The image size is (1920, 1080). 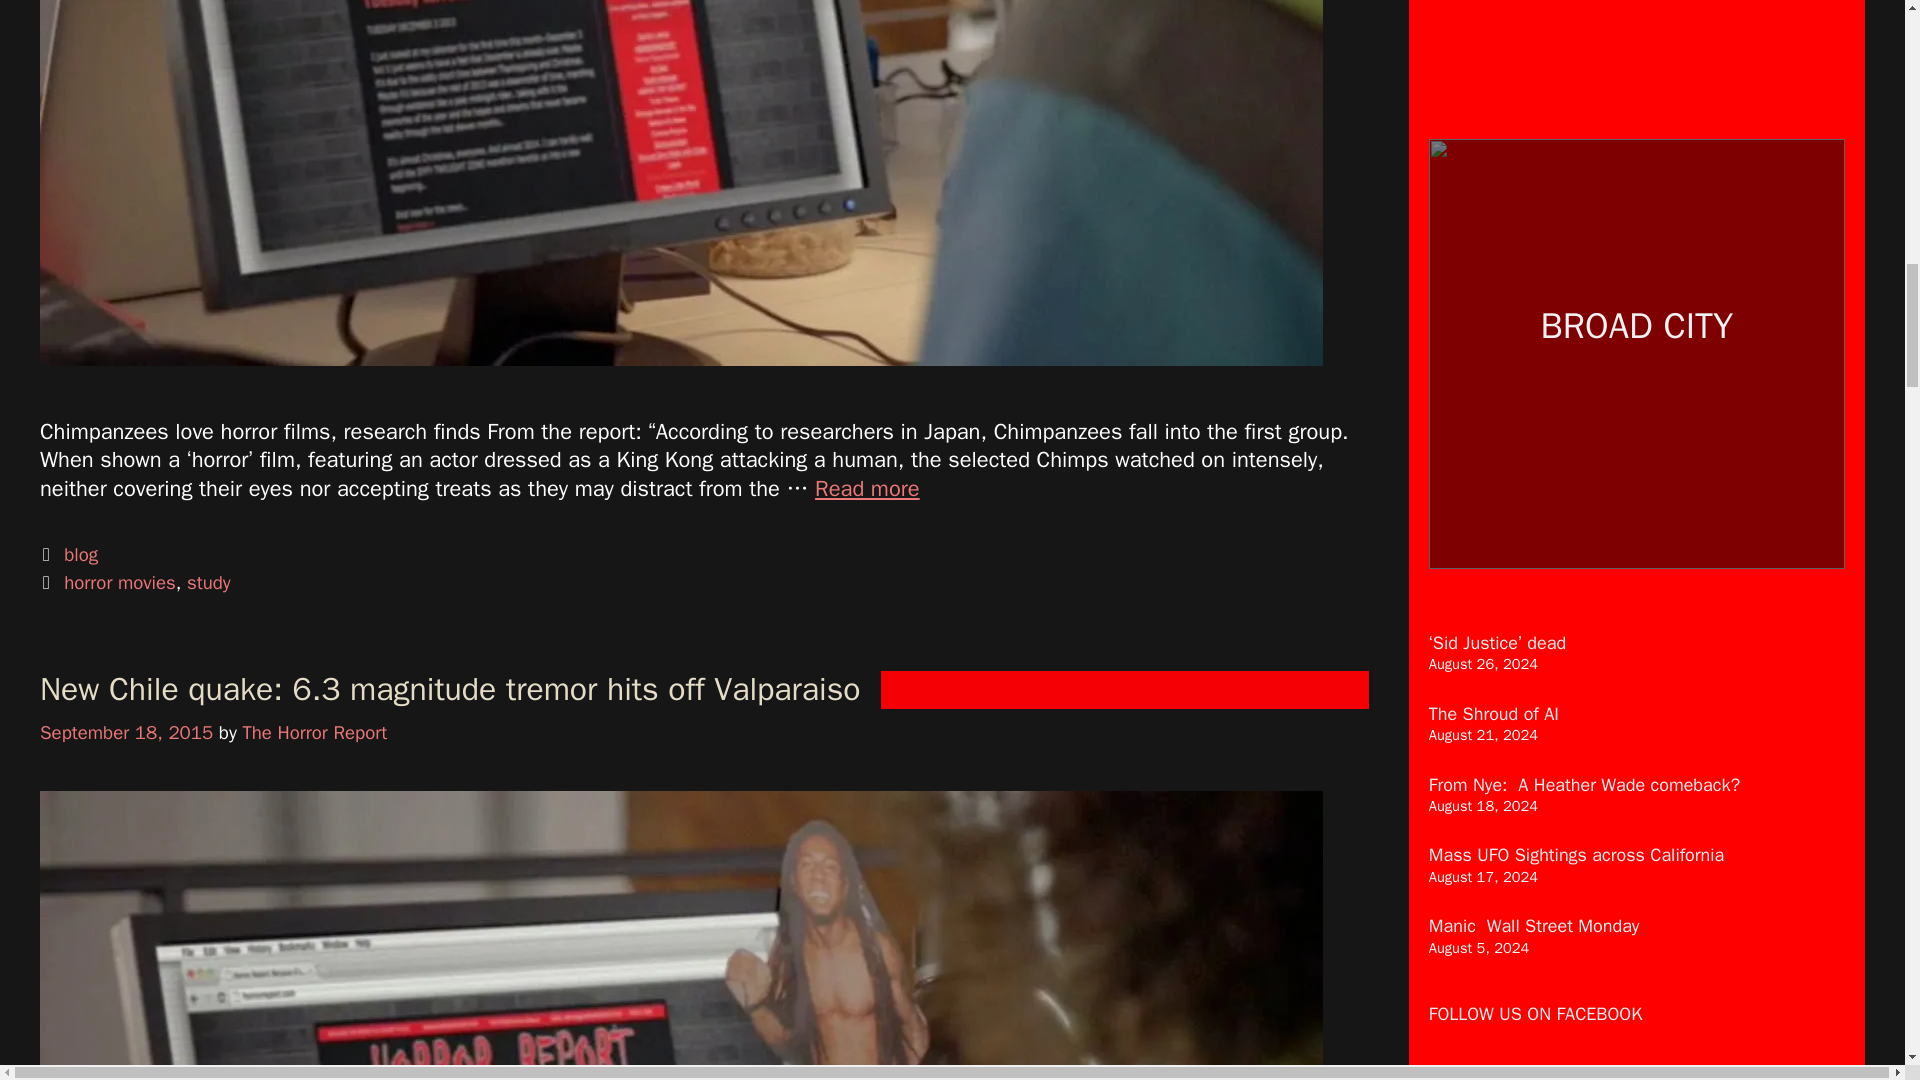 What do you see at coordinates (866, 489) in the screenshot?
I see `Chimpanzees love horror films, research finds` at bounding box center [866, 489].